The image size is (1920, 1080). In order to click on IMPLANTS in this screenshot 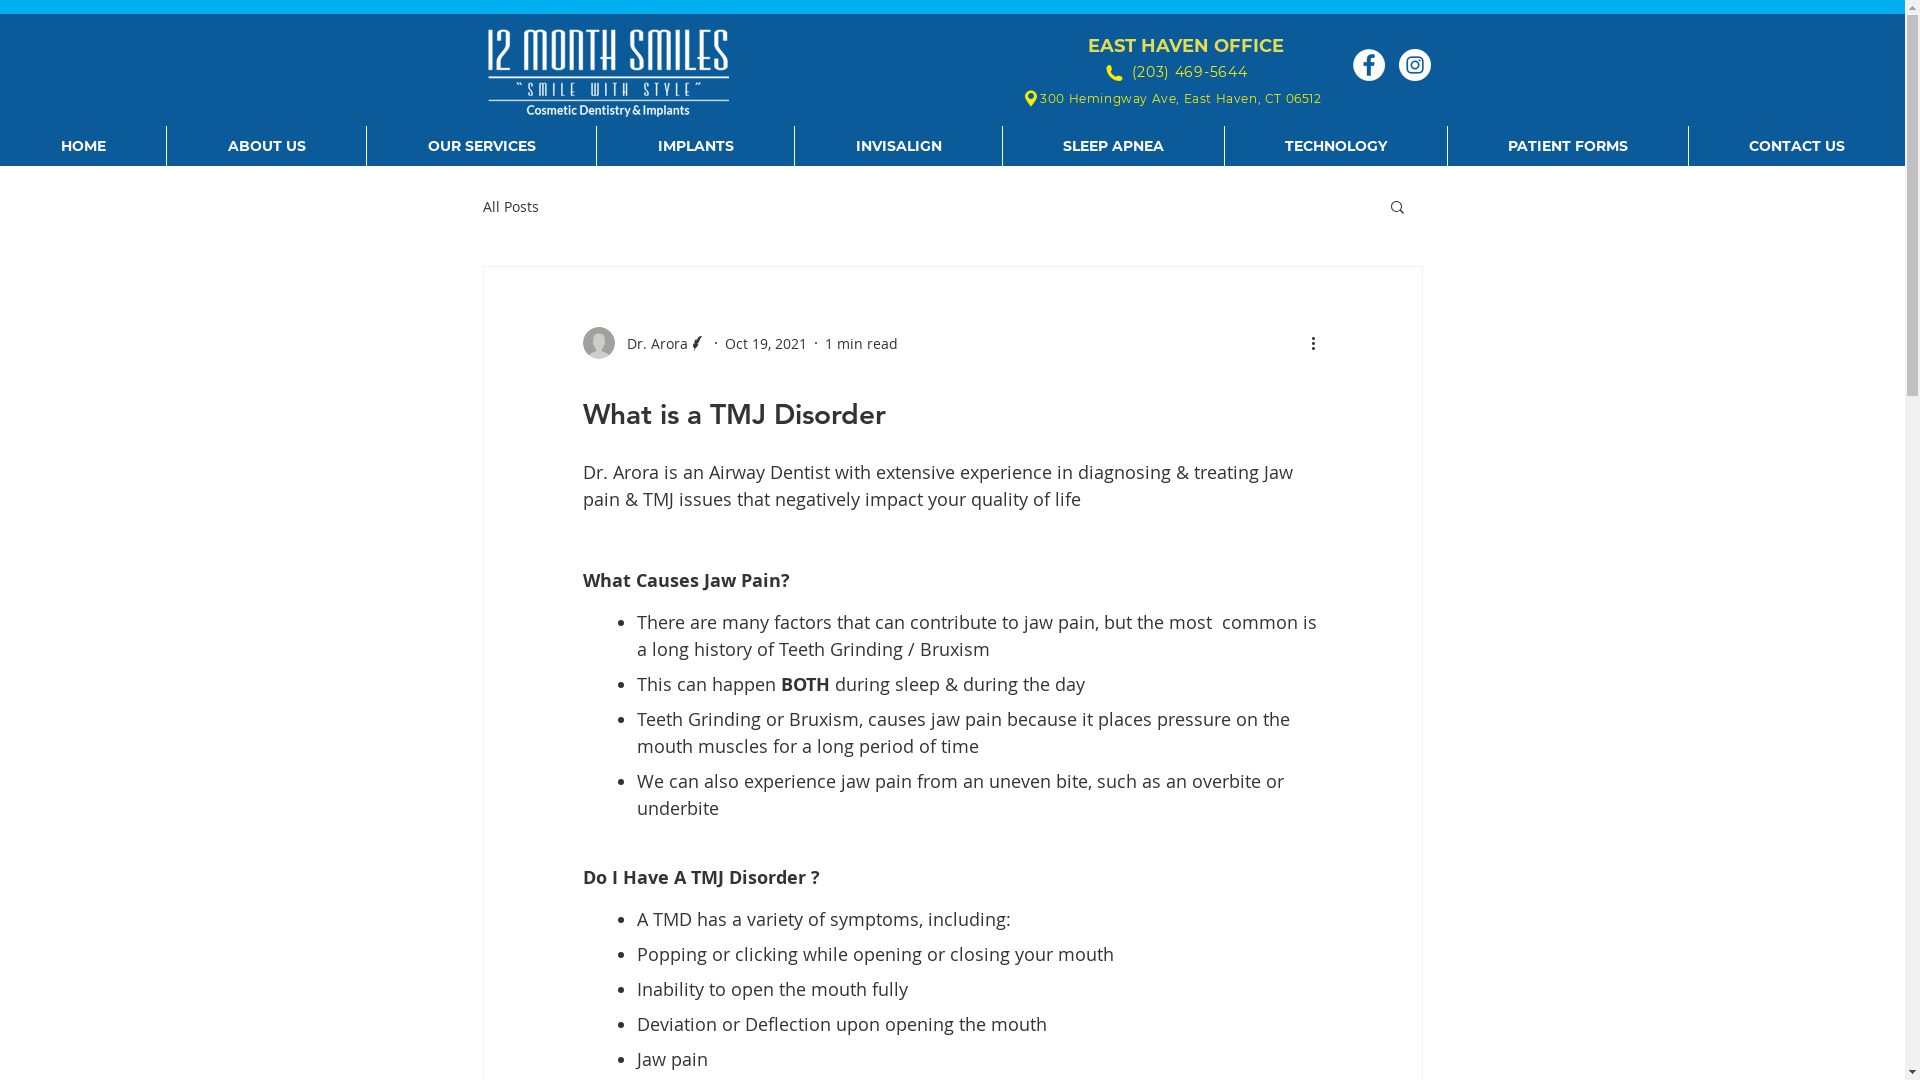, I will do `click(695, 146)`.